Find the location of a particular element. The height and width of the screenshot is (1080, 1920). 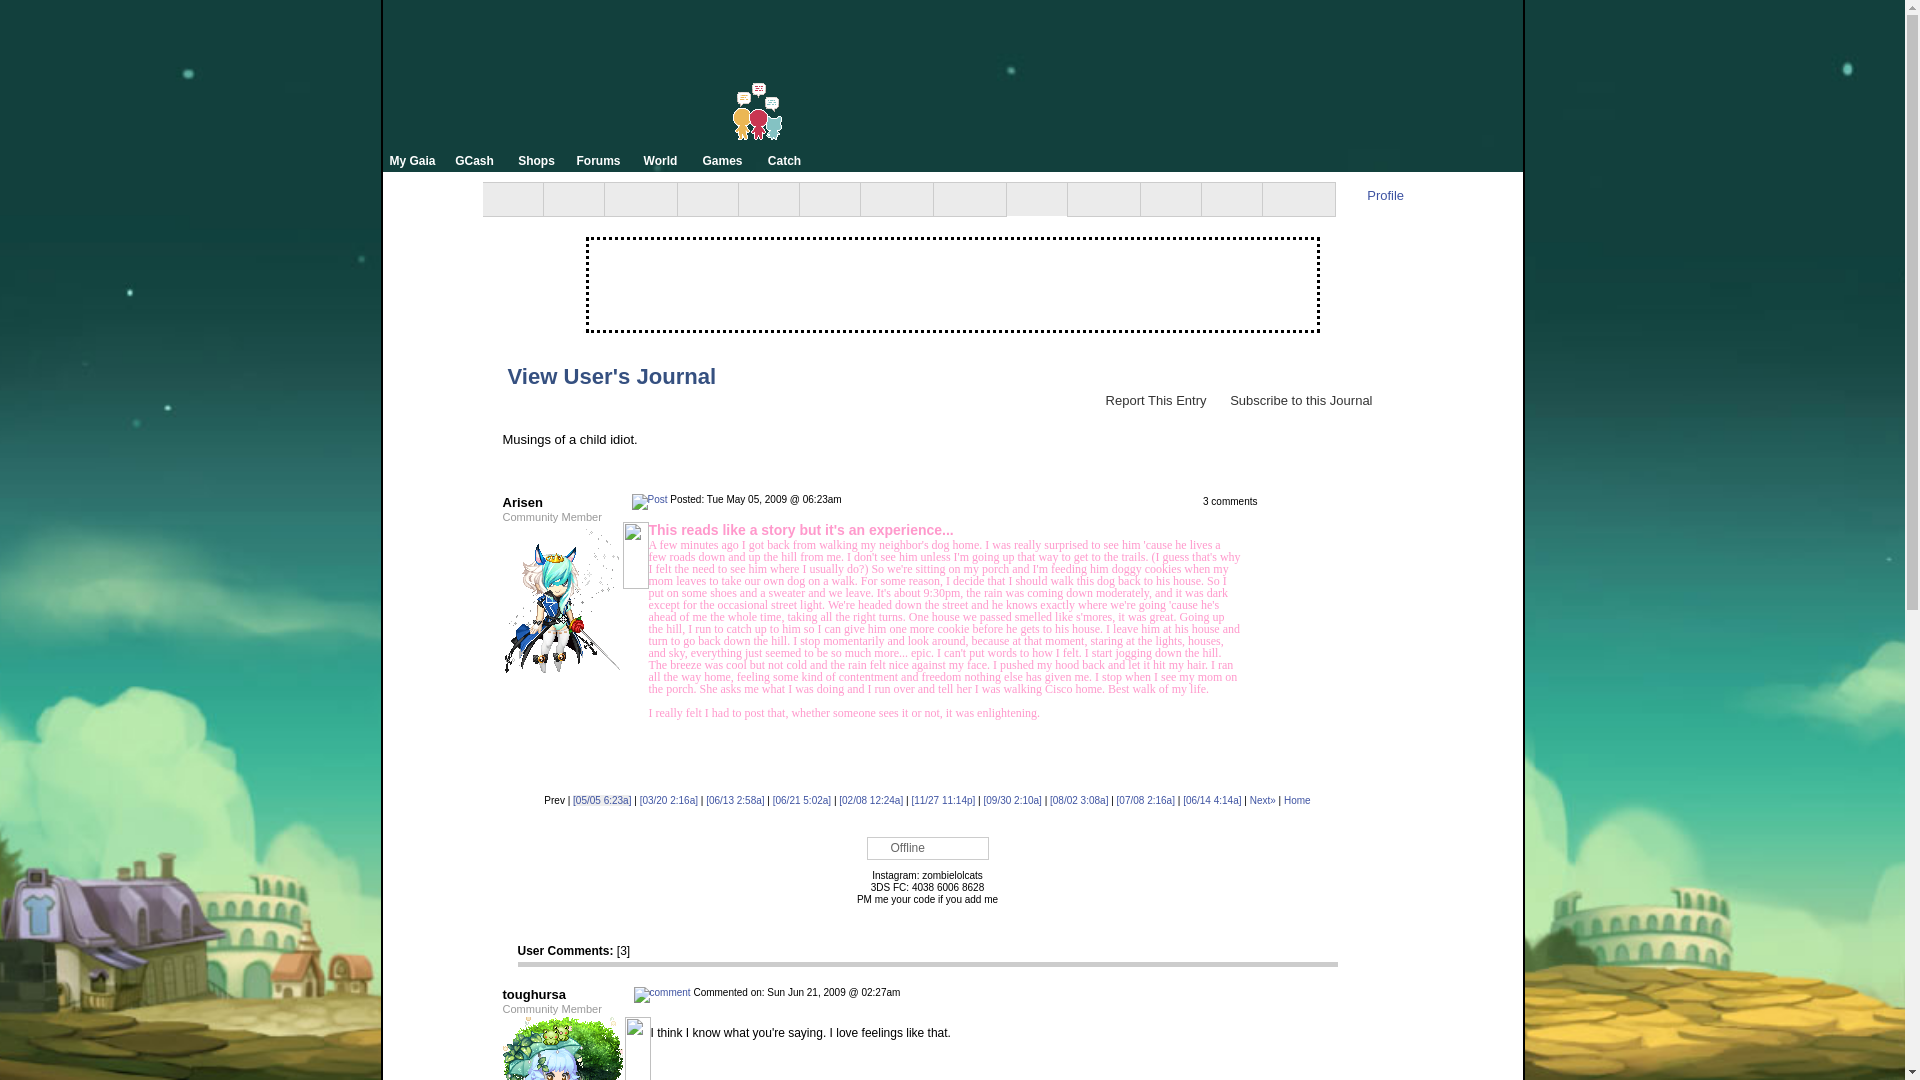

Avatar is located at coordinates (574, 199).